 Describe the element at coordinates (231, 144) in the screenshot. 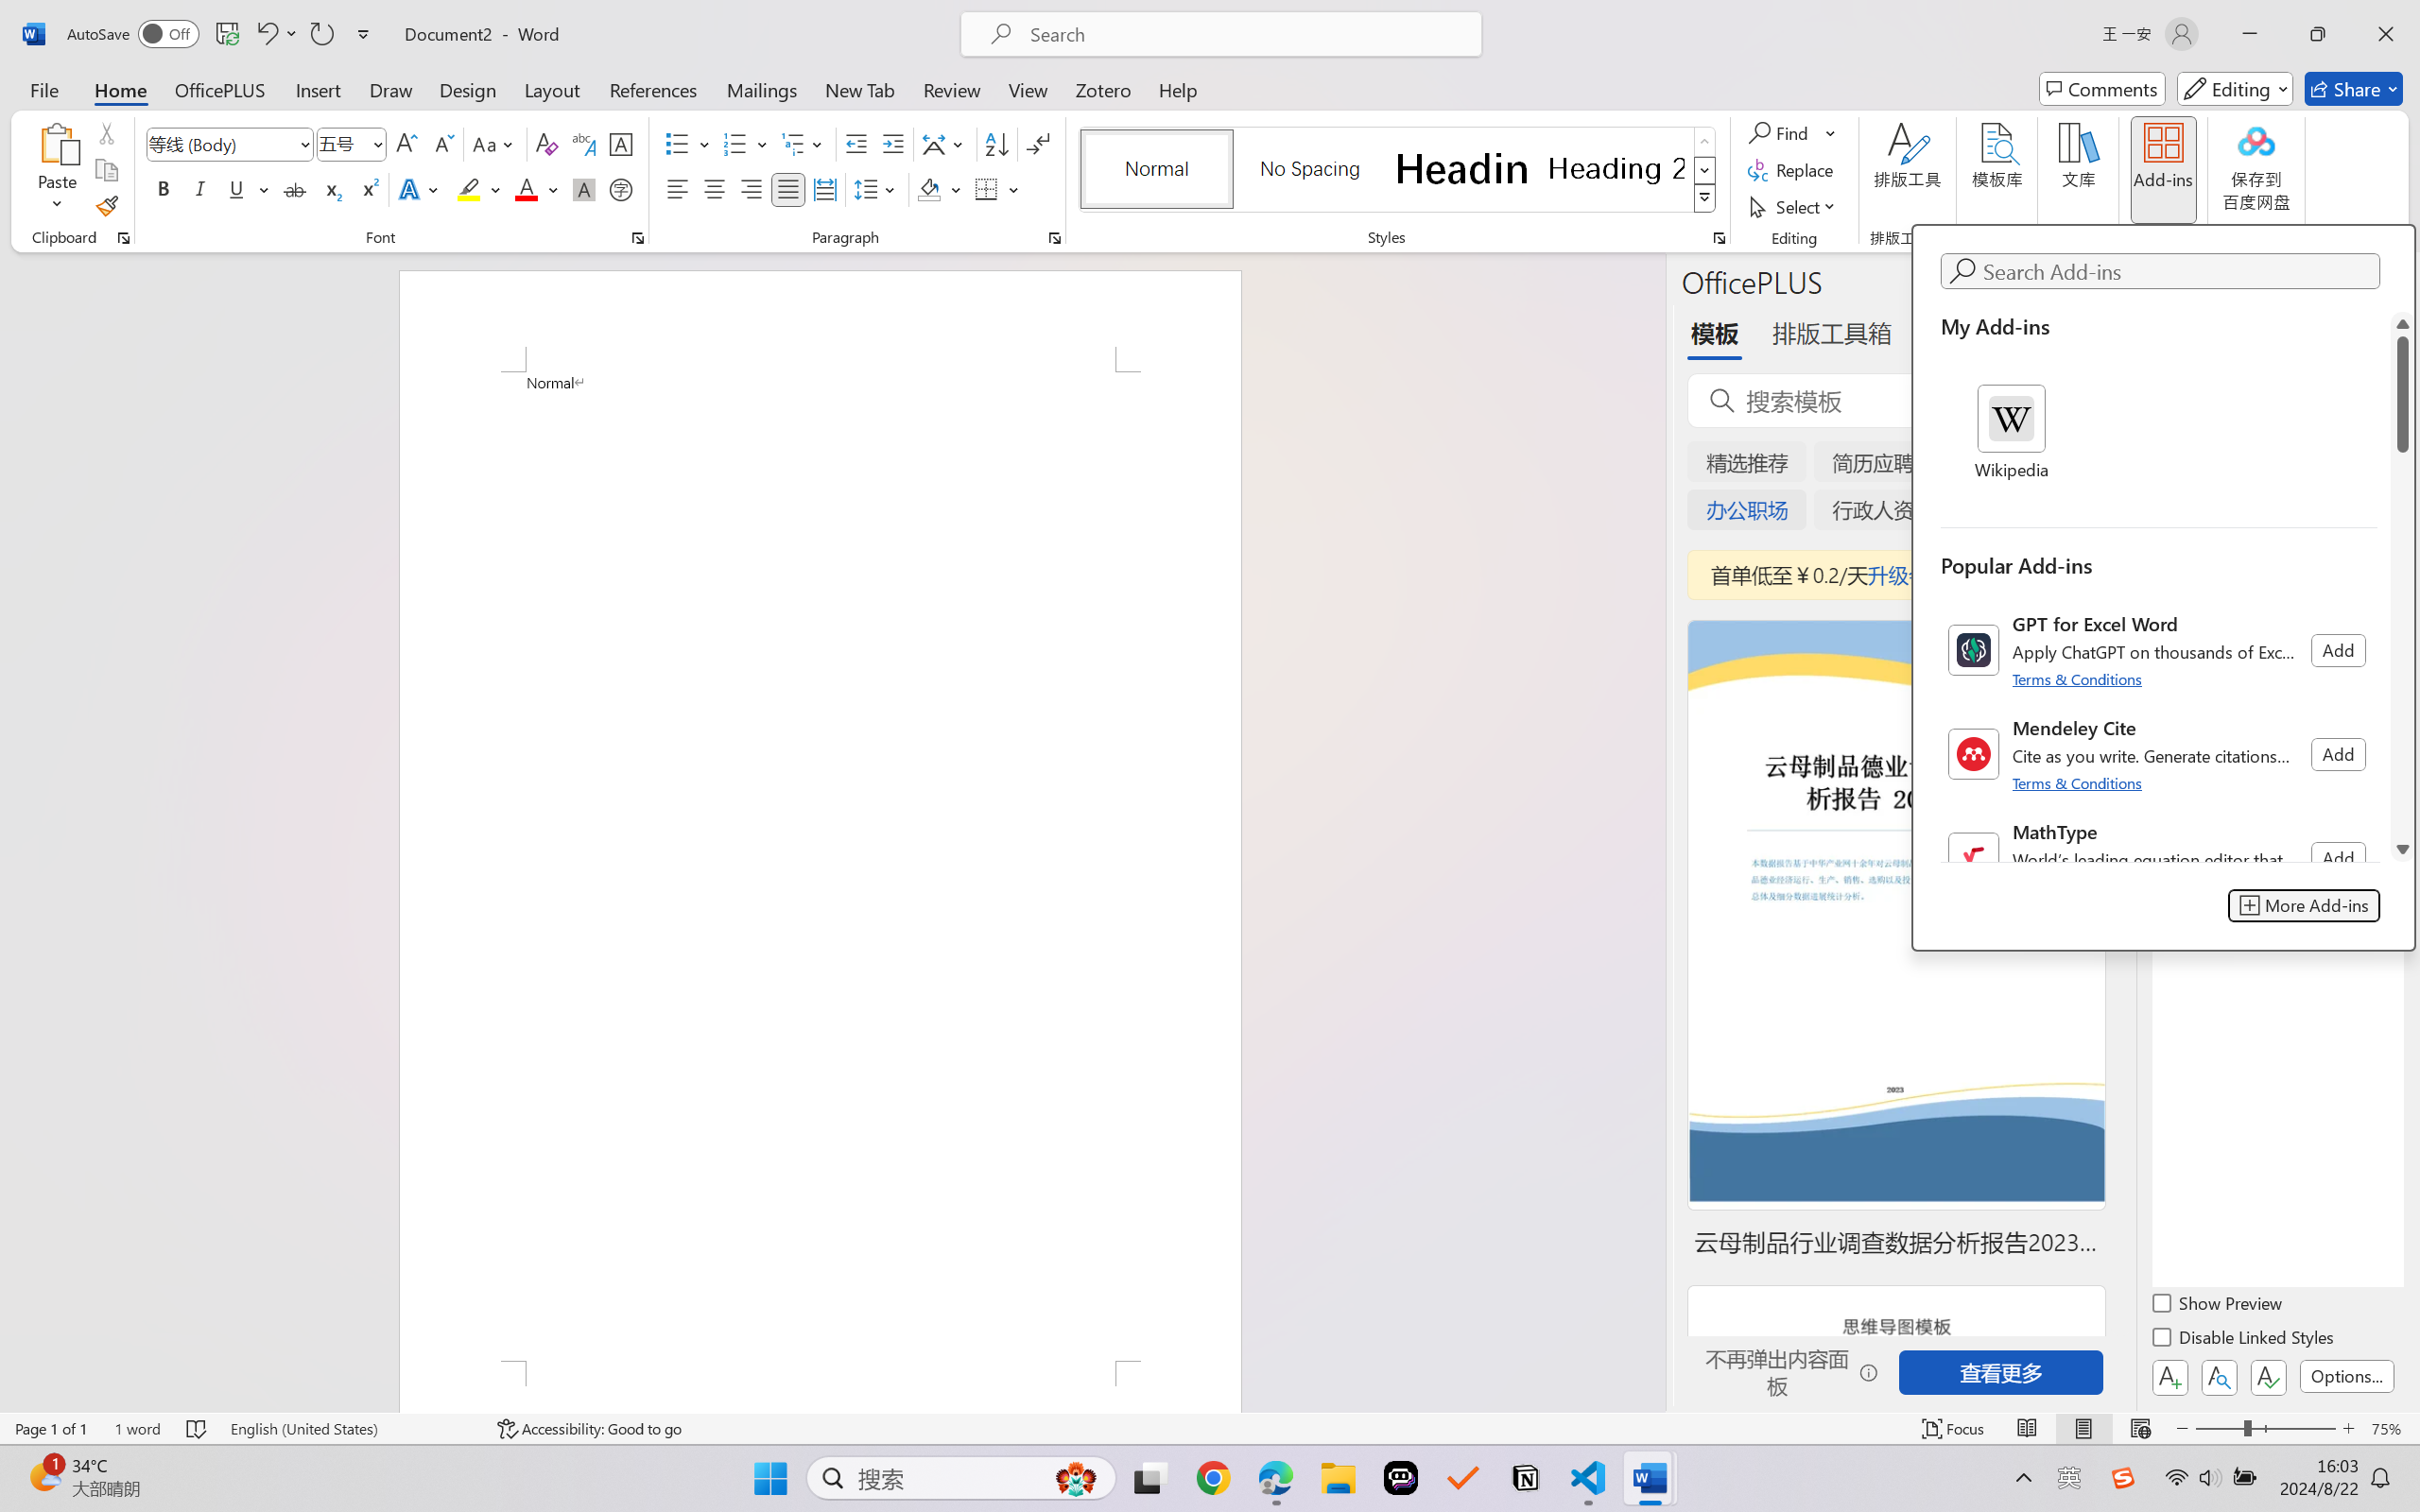

I see `Font` at that location.